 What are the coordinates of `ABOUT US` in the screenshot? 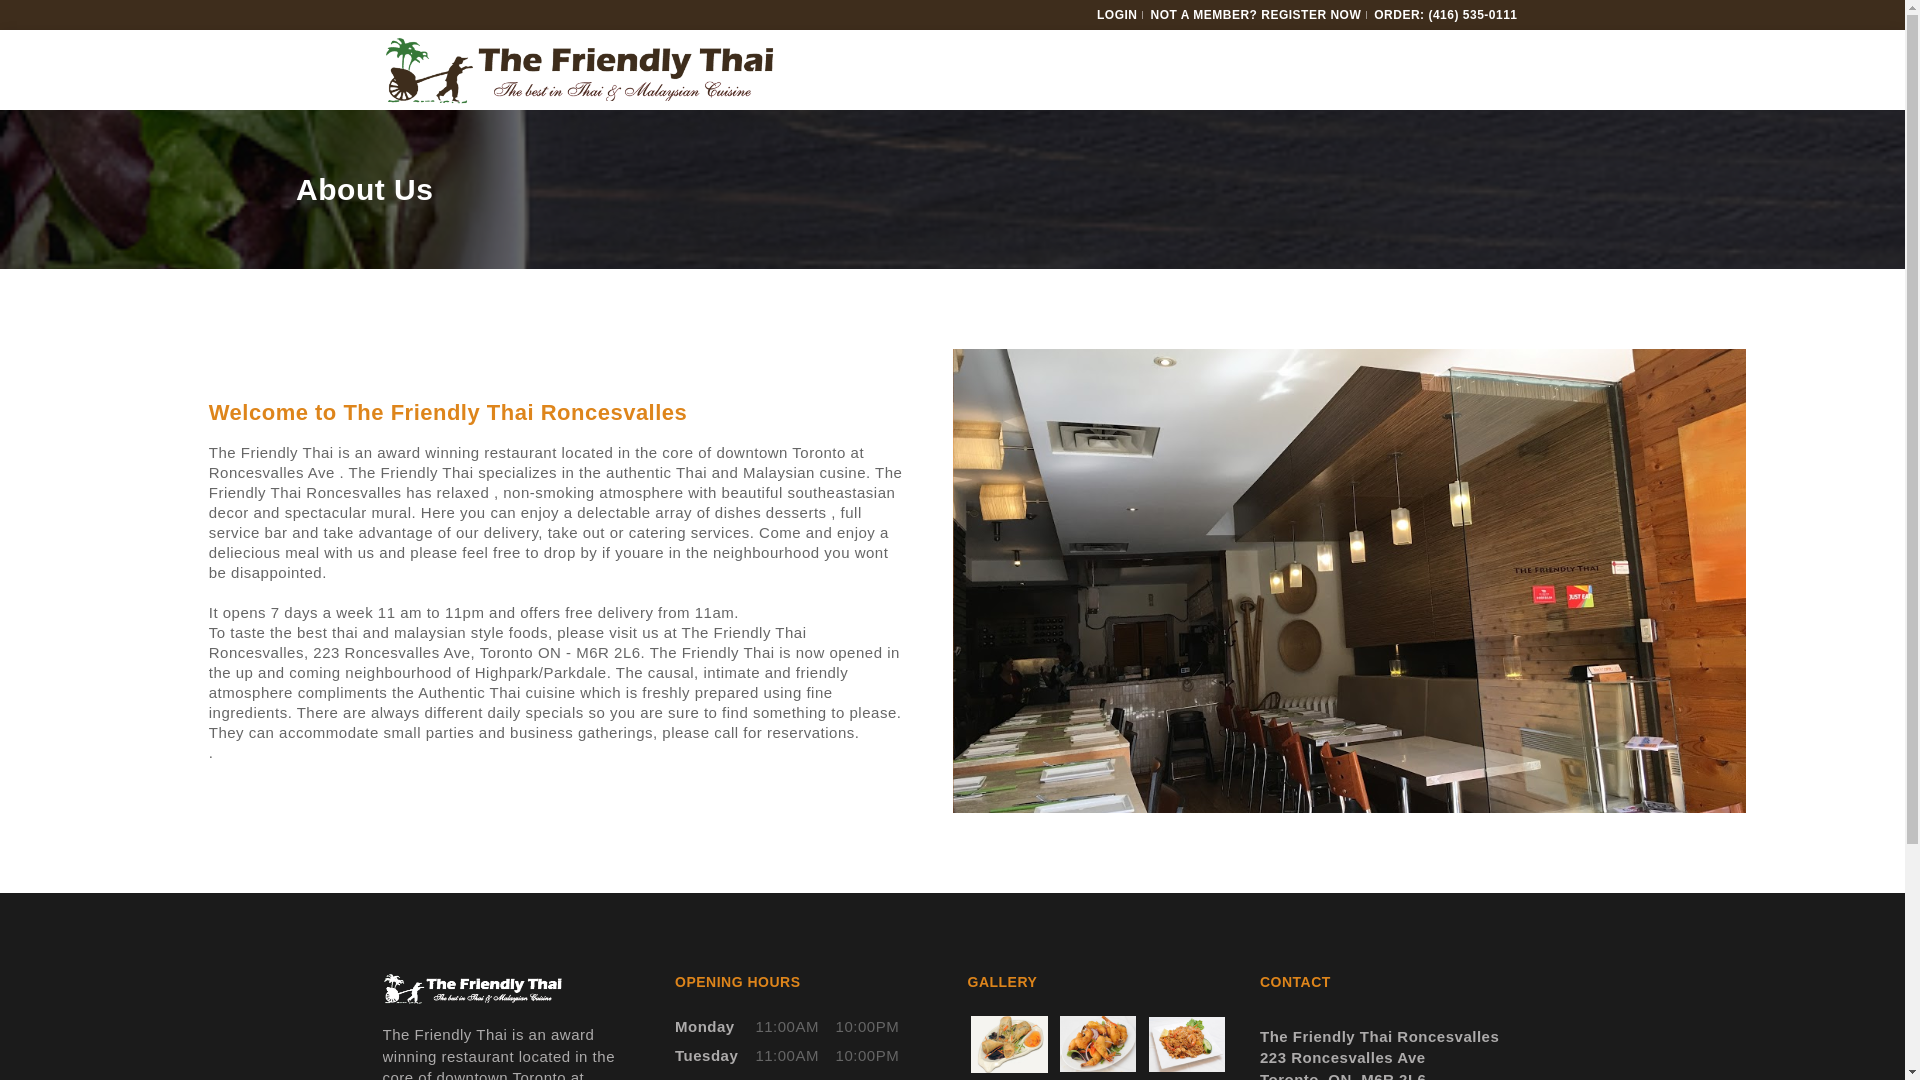 It's located at (862, 150).